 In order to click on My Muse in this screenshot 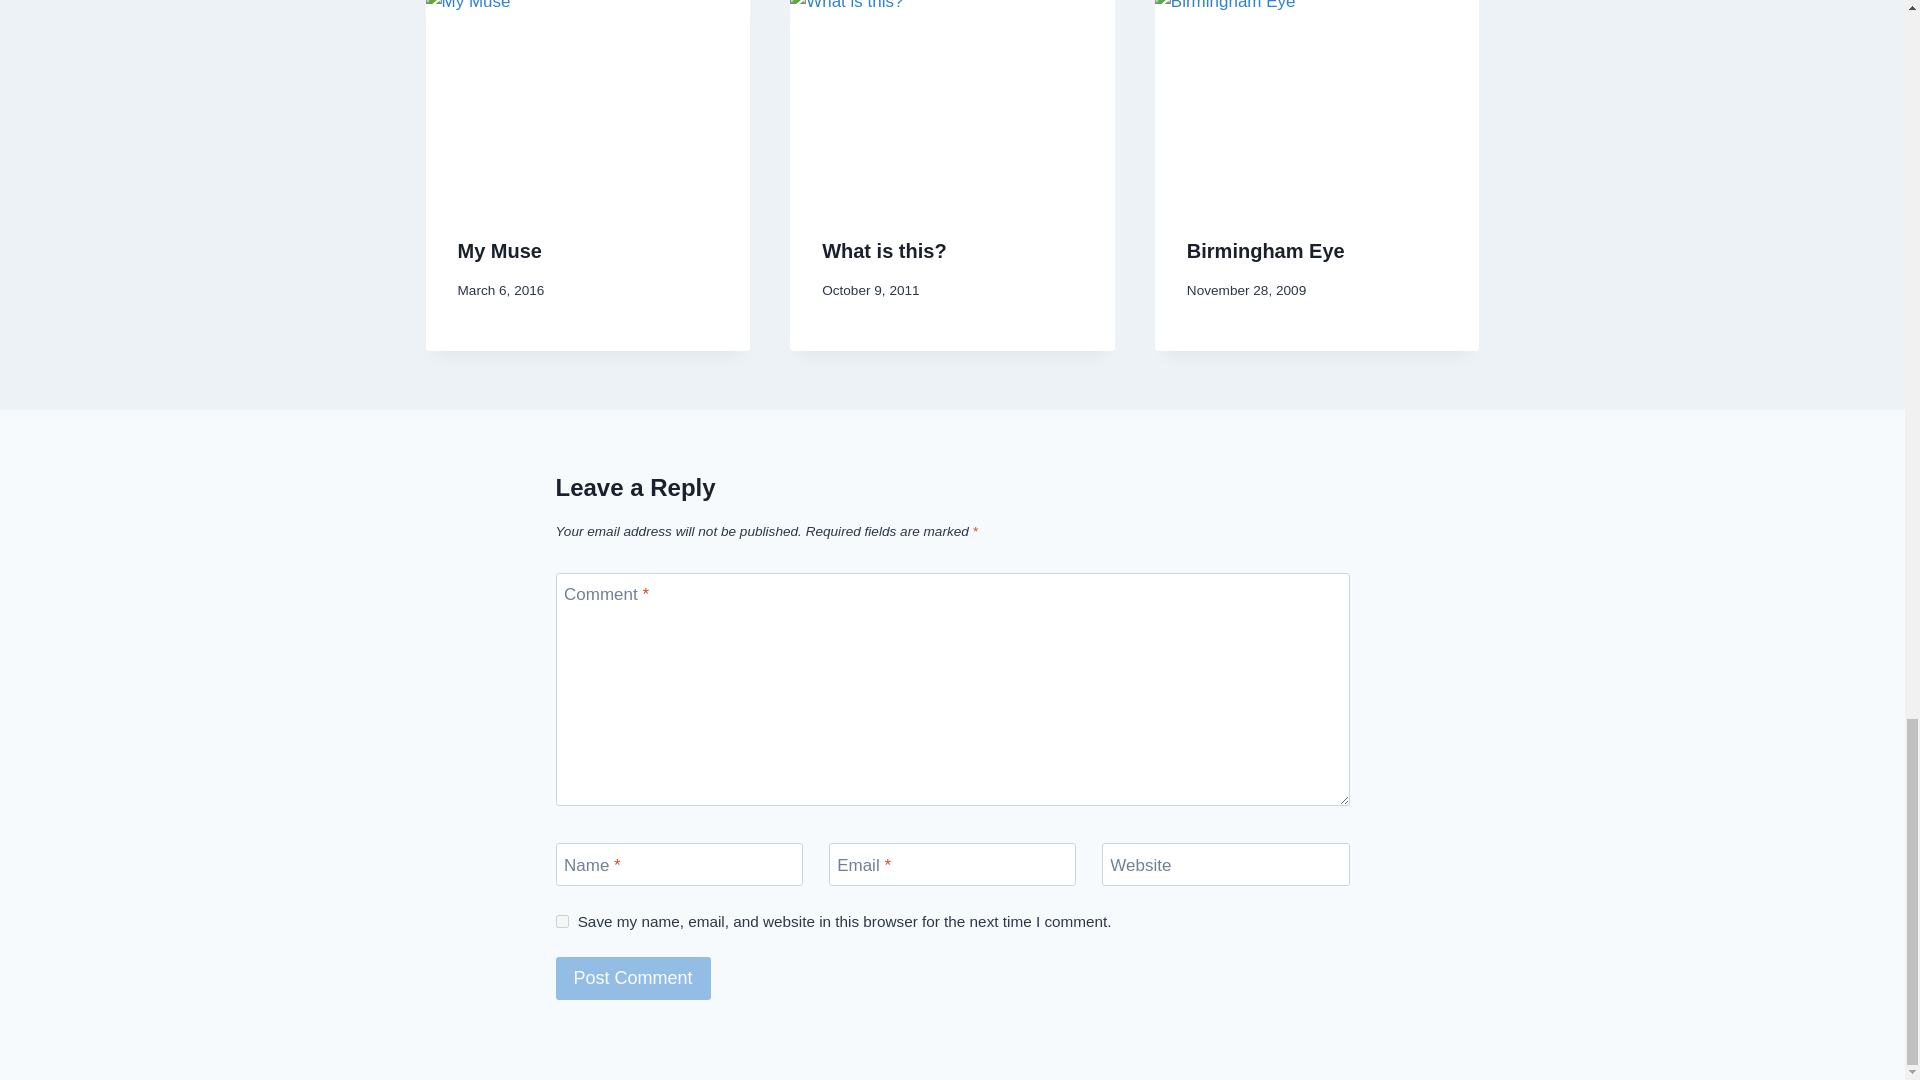, I will do `click(500, 250)`.